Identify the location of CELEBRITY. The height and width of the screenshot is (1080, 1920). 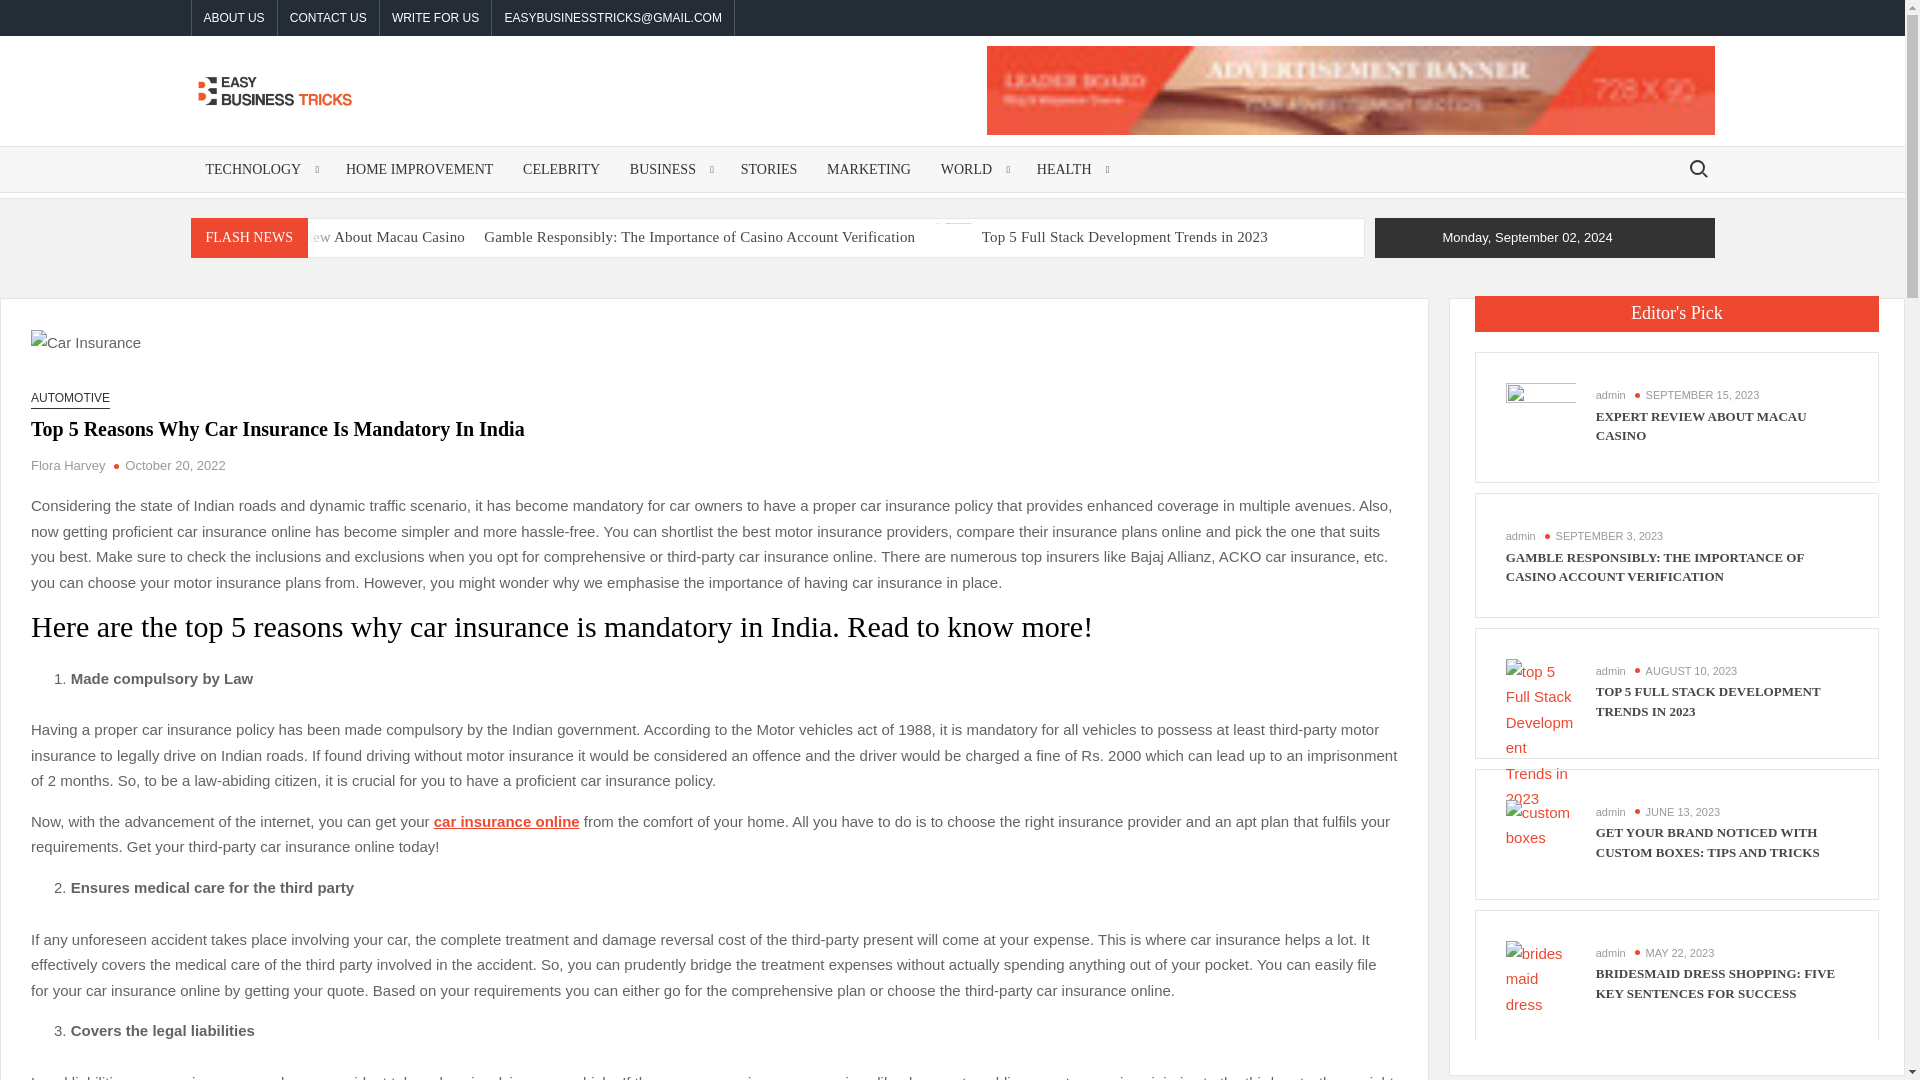
(561, 169).